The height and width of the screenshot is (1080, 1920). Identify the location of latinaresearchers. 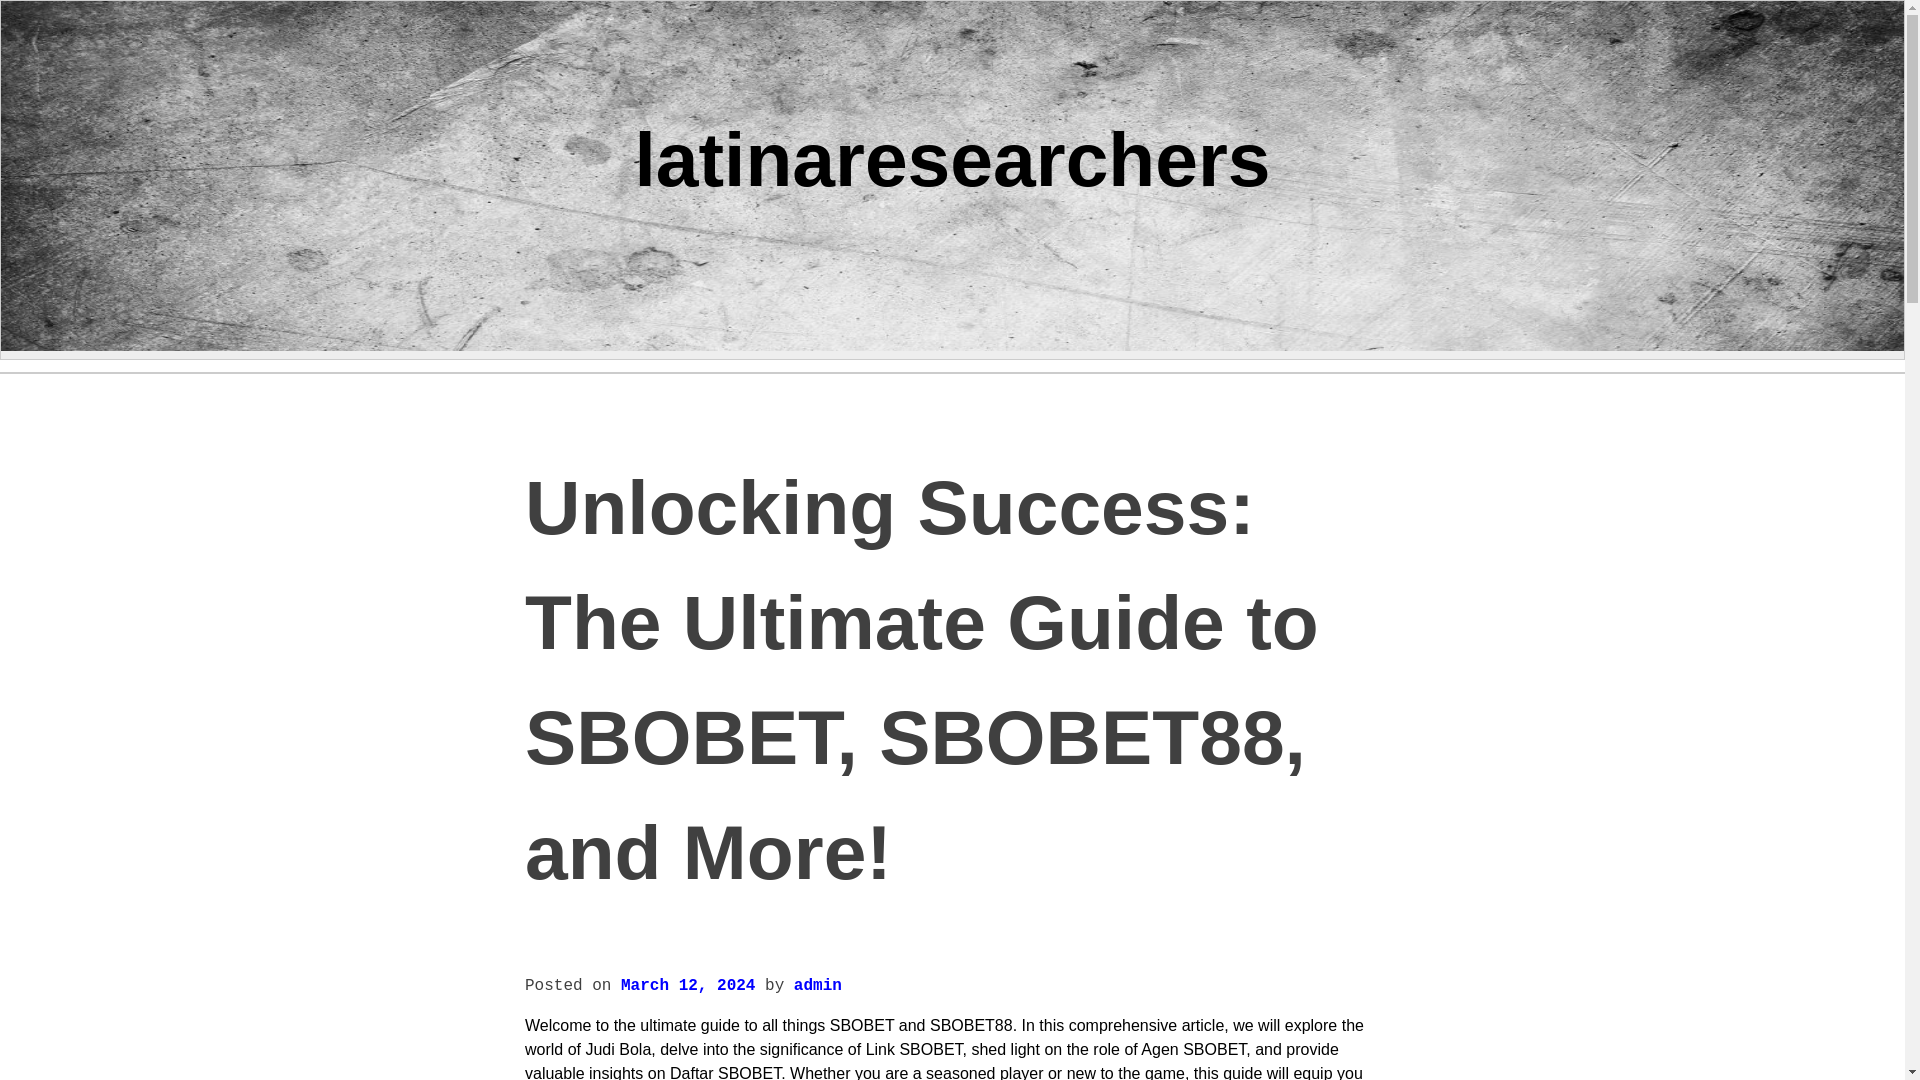
(951, 158).